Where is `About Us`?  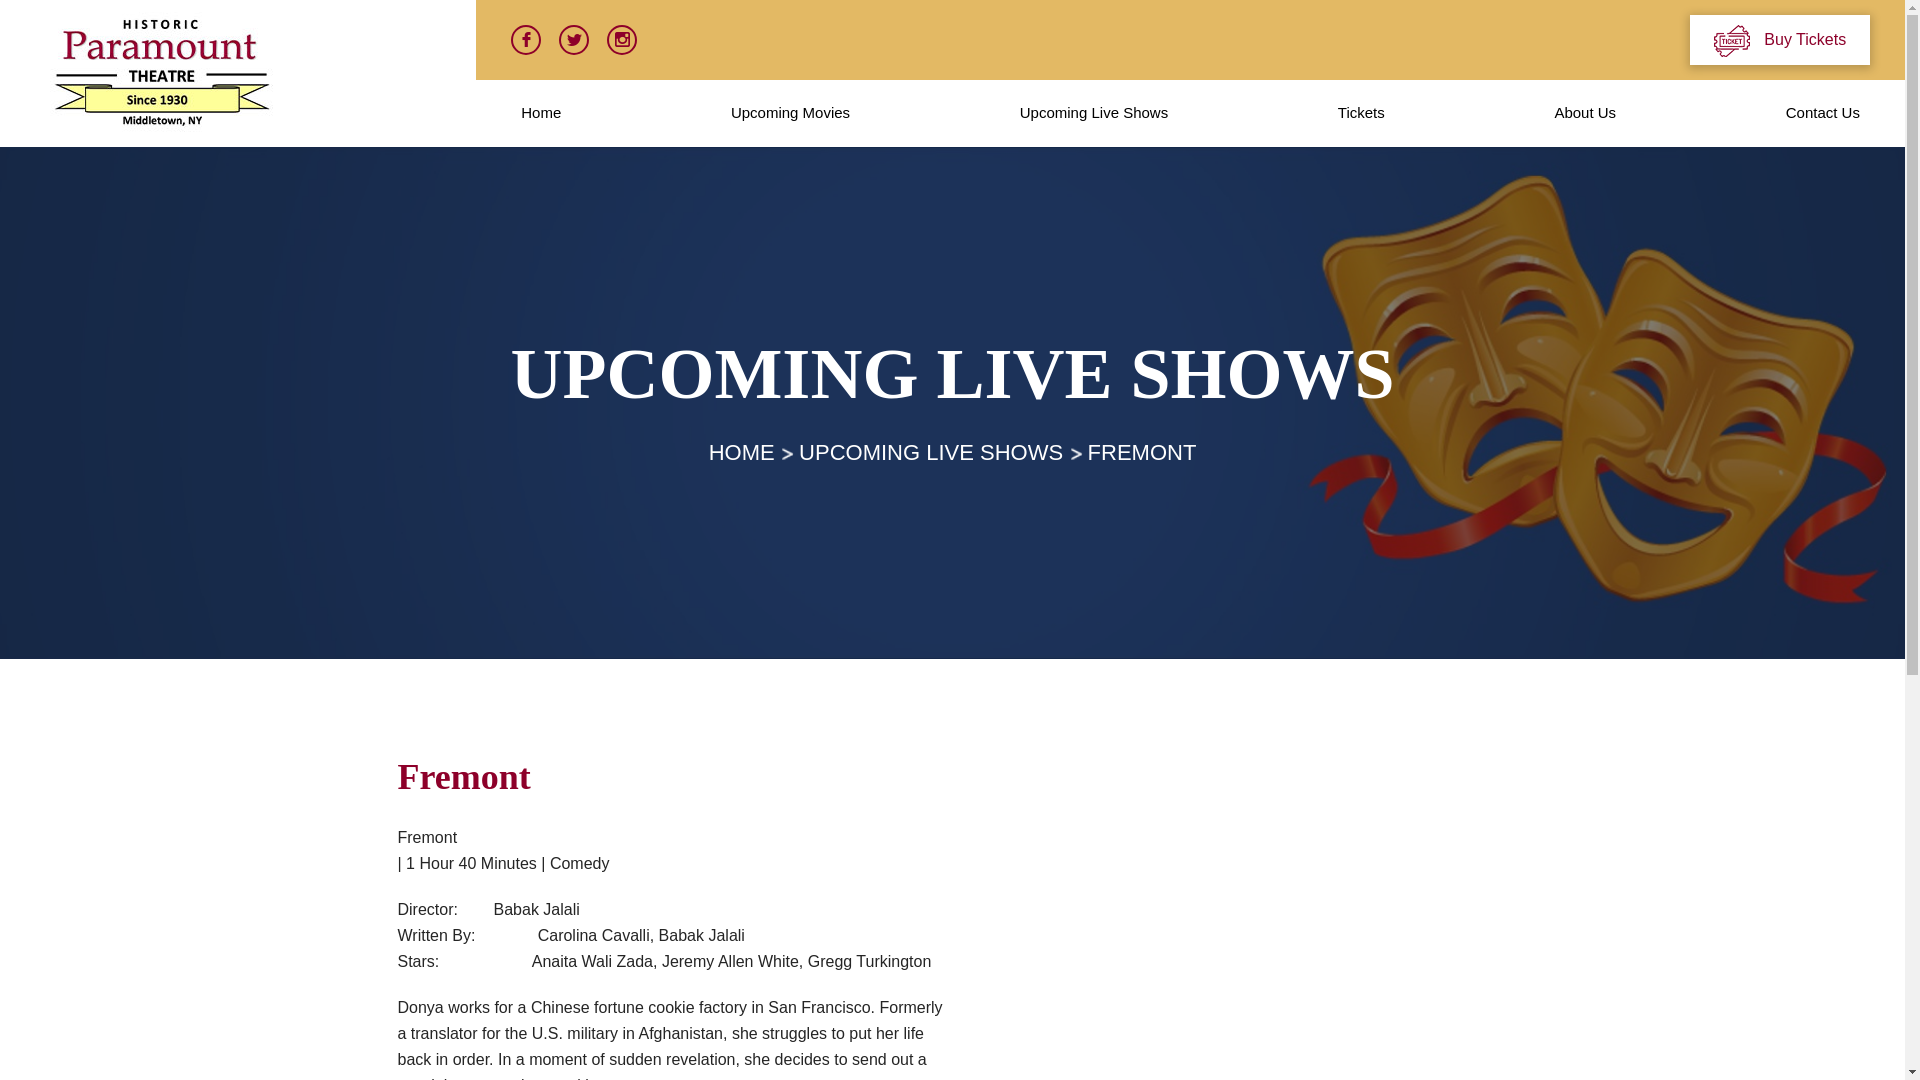 About Us is located at coordinates (1584, 112).